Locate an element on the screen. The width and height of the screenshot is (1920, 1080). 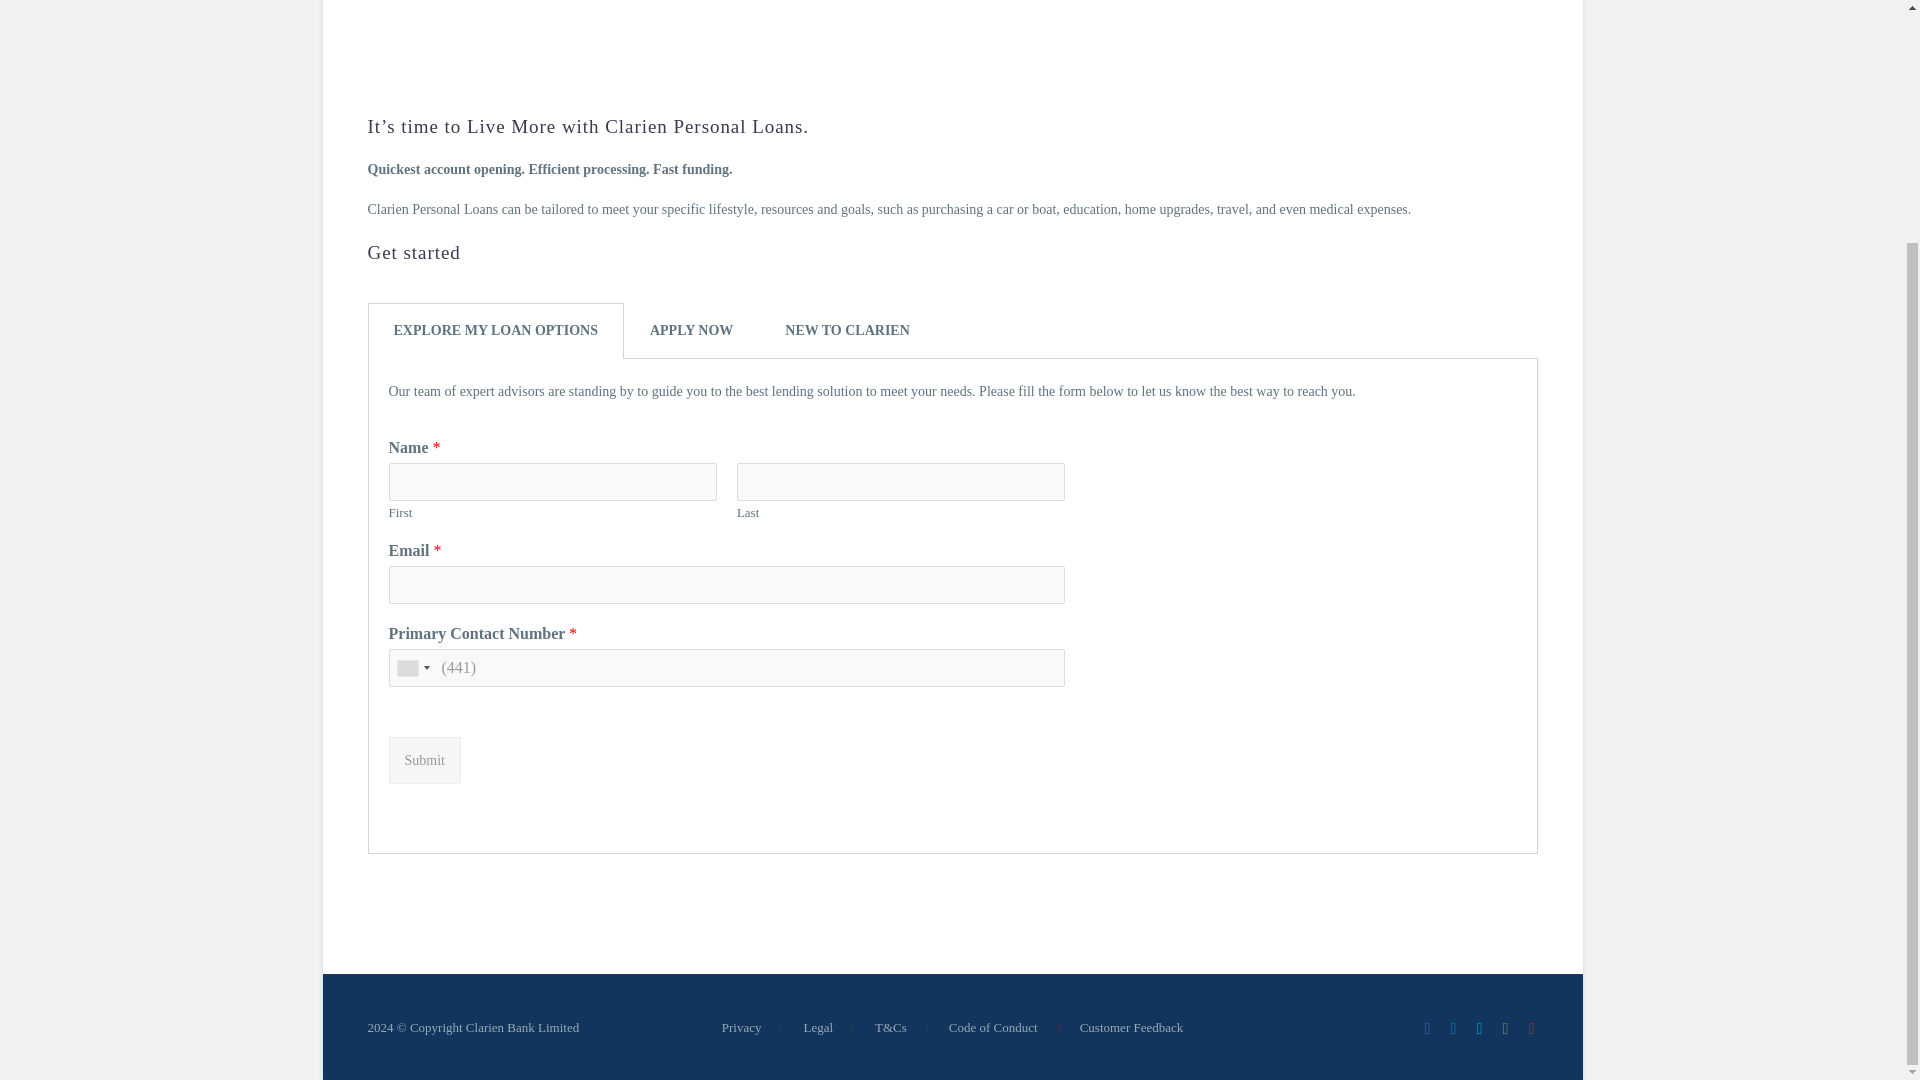
YouTube is located at coordinates (1532, 1028).